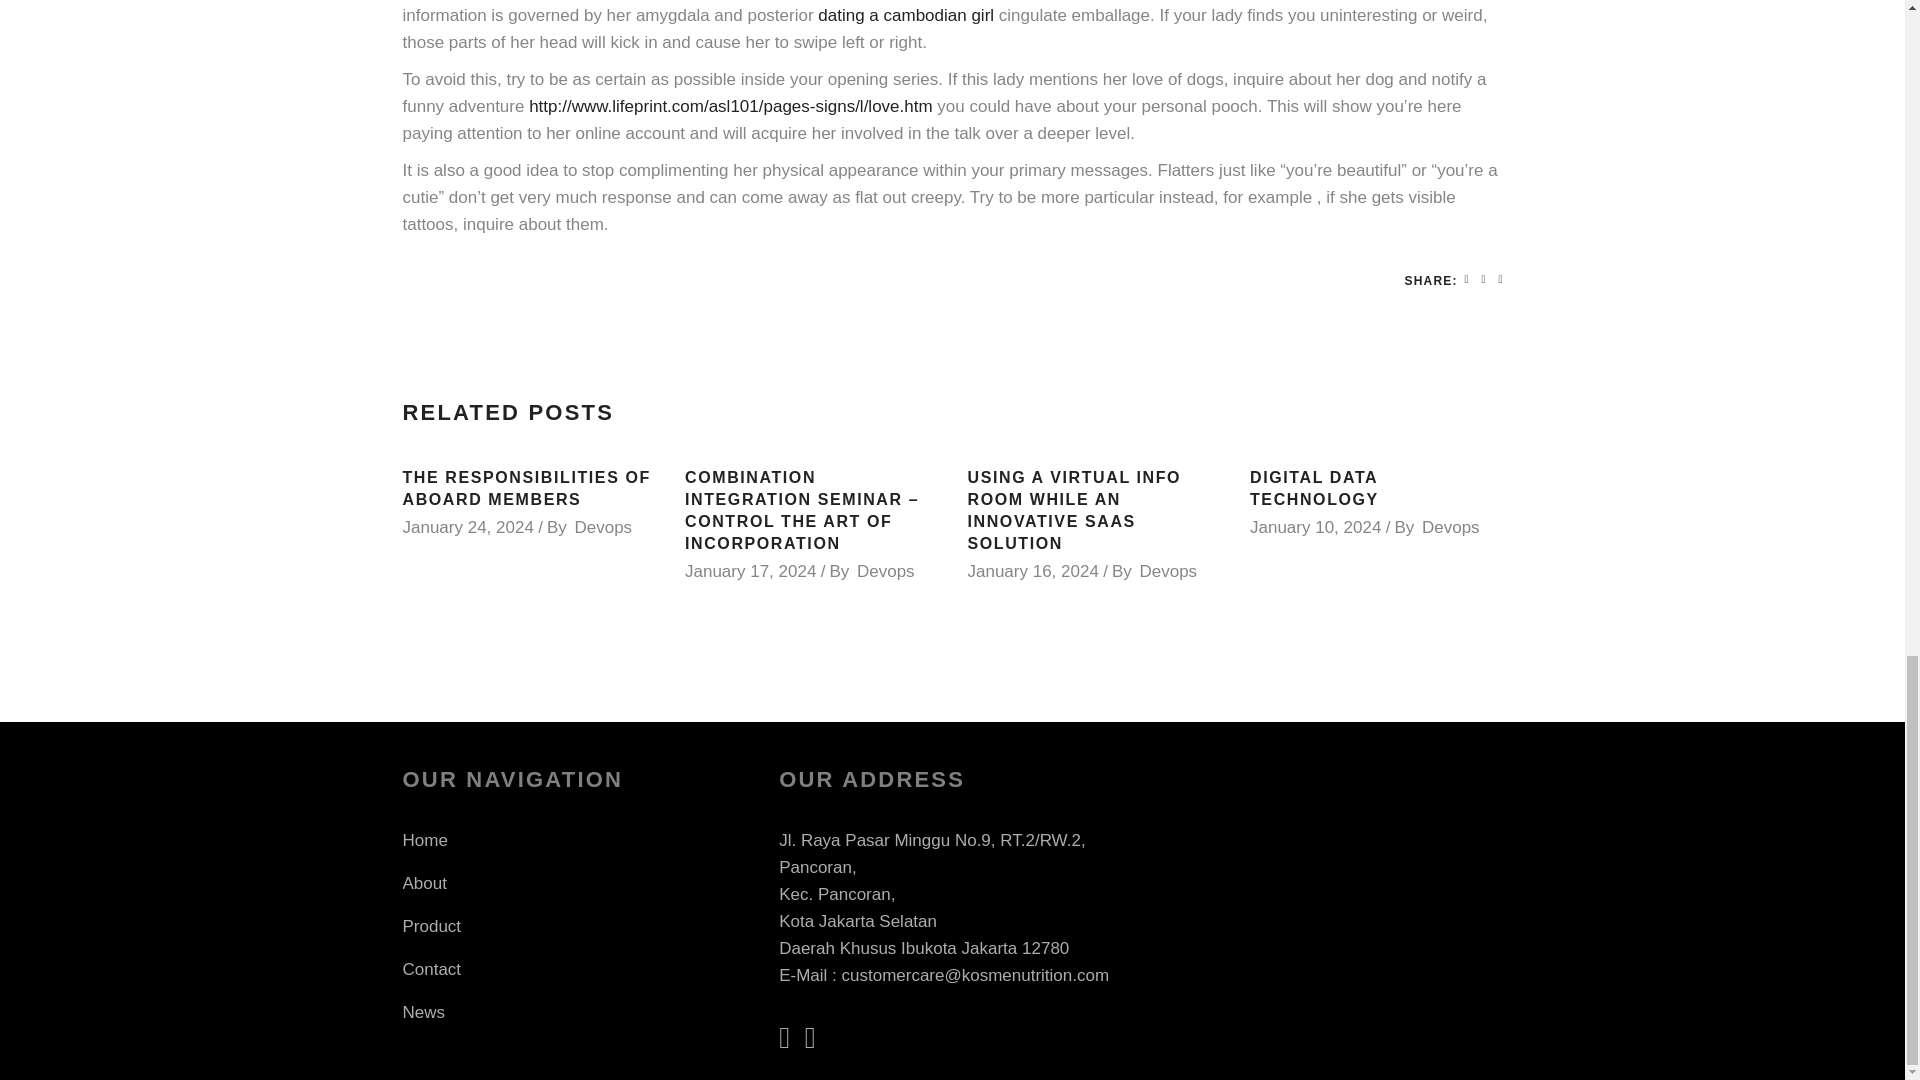  Describe the element at coordinates (602, 527) in the screenshot. I see `Devops` at that location.